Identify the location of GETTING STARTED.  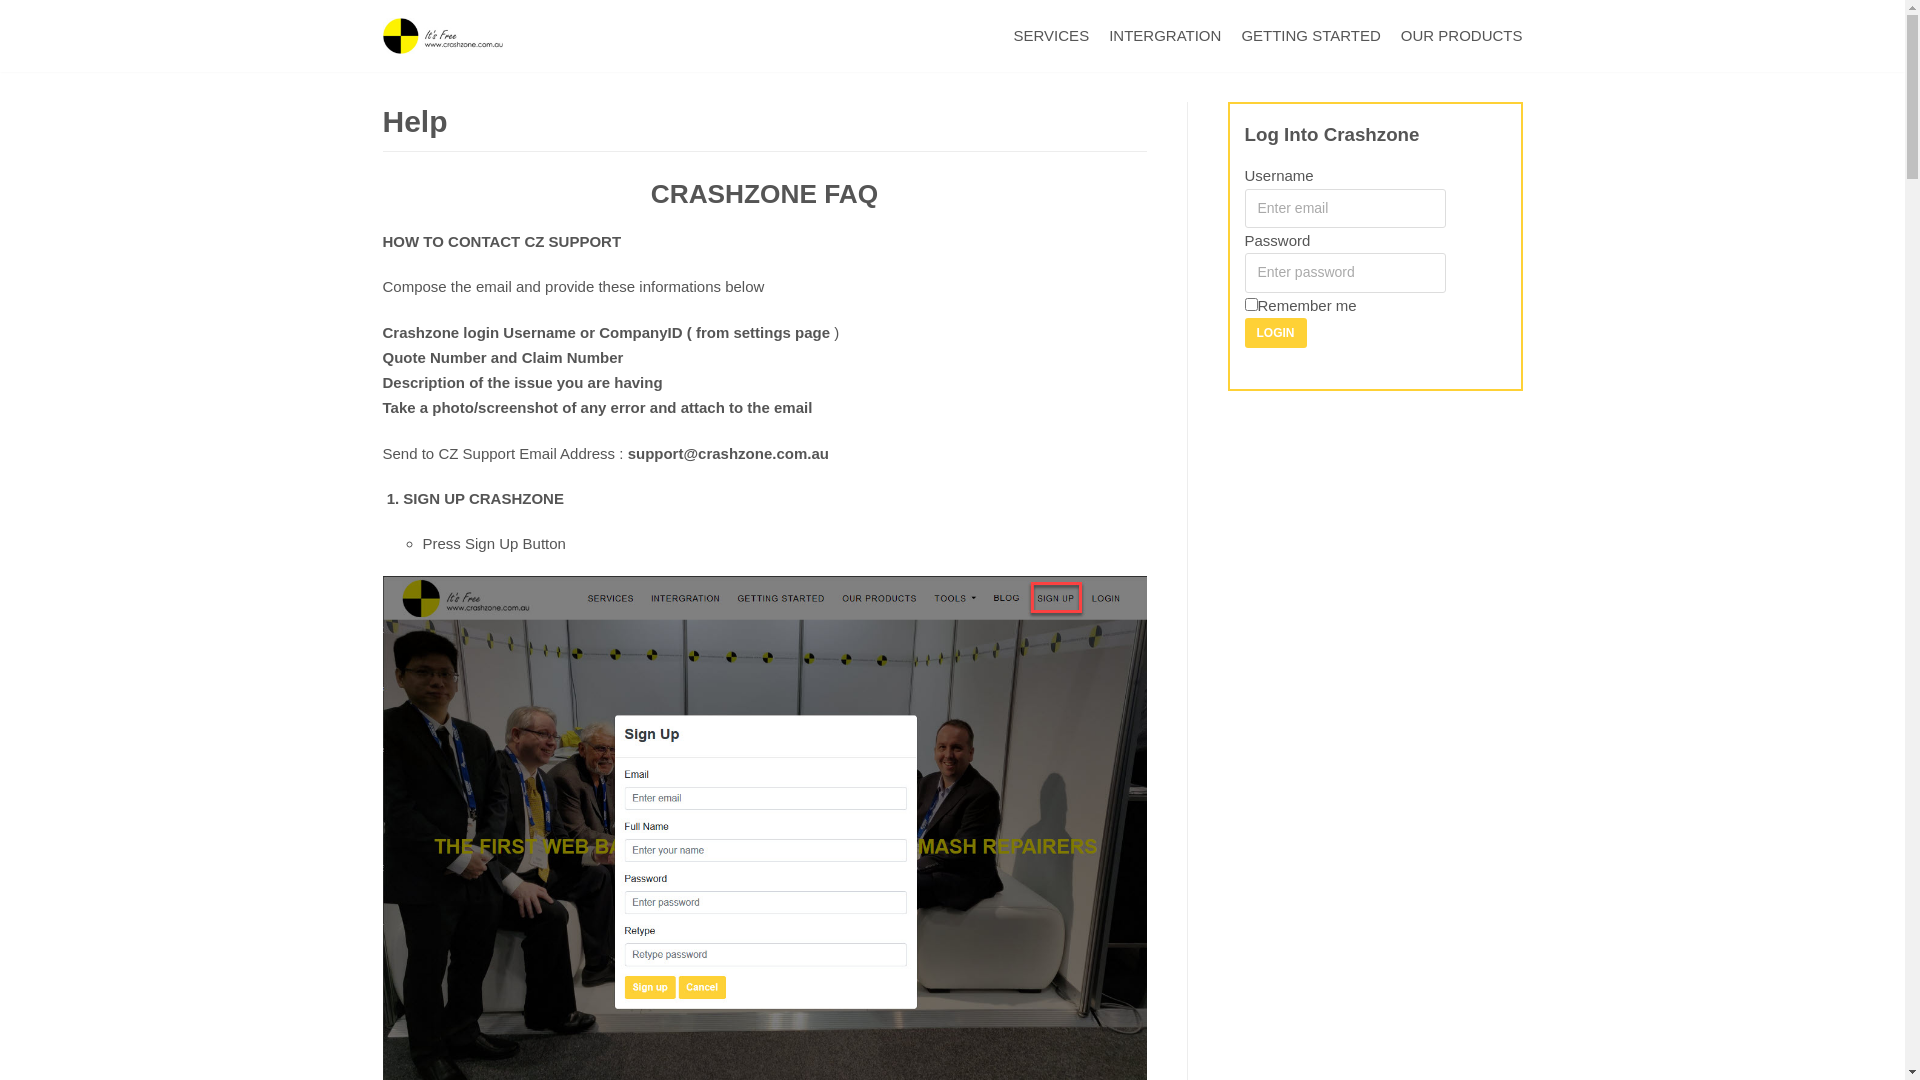
(1310, 36).